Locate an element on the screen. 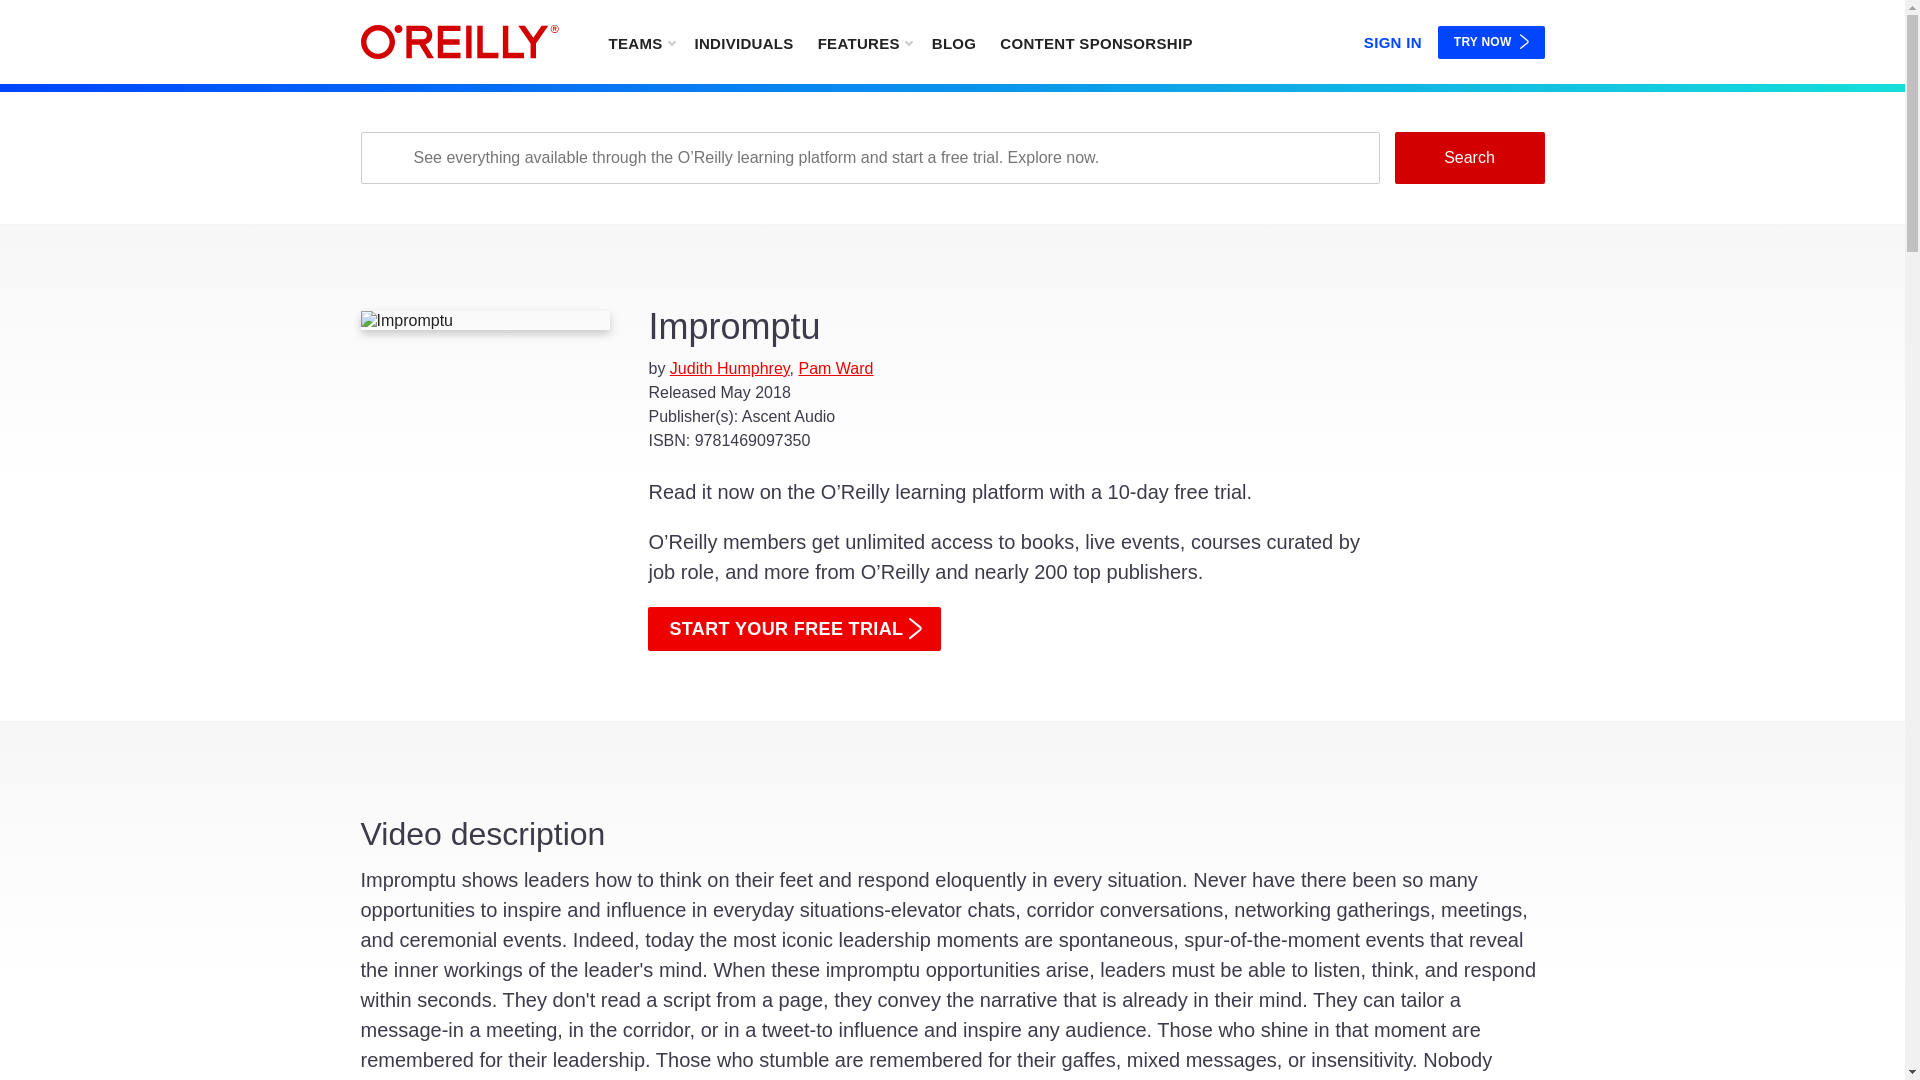 The height and width of the screenshot is (1080, 1920). BLOG is located at coordinates (954, 42).